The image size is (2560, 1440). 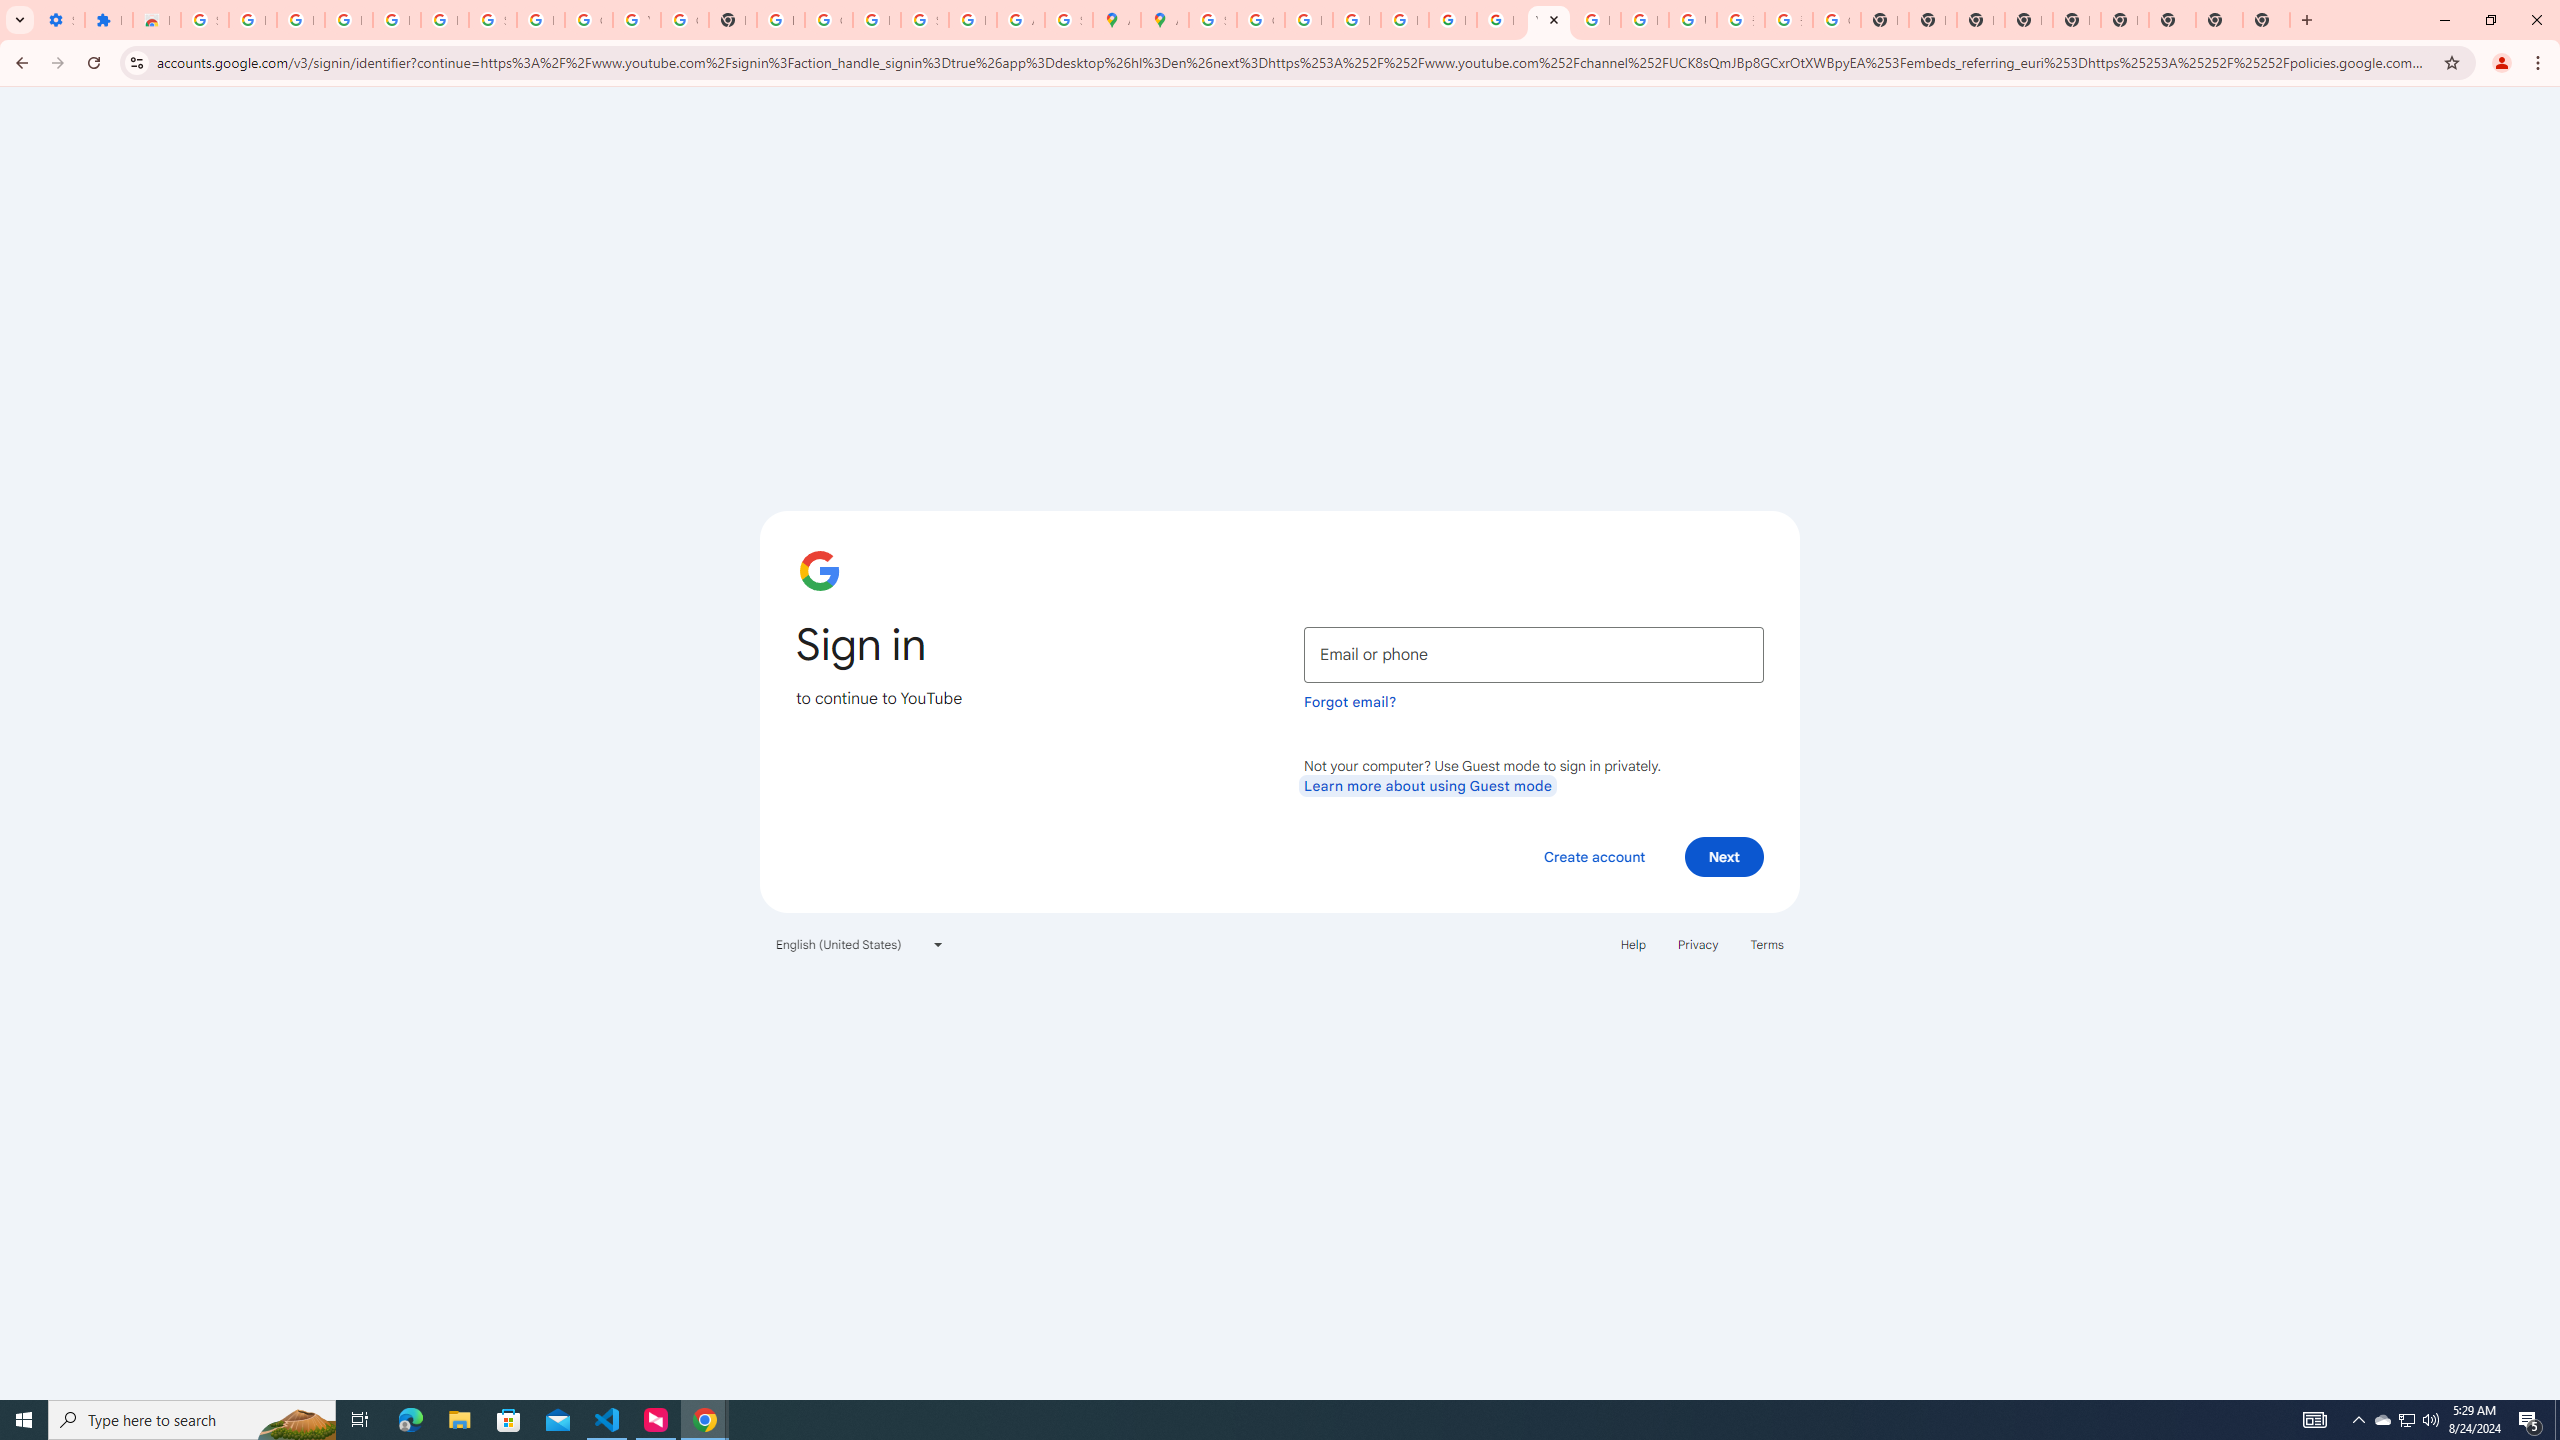 I want to click on Google Images, so click(x=1836, y=20).